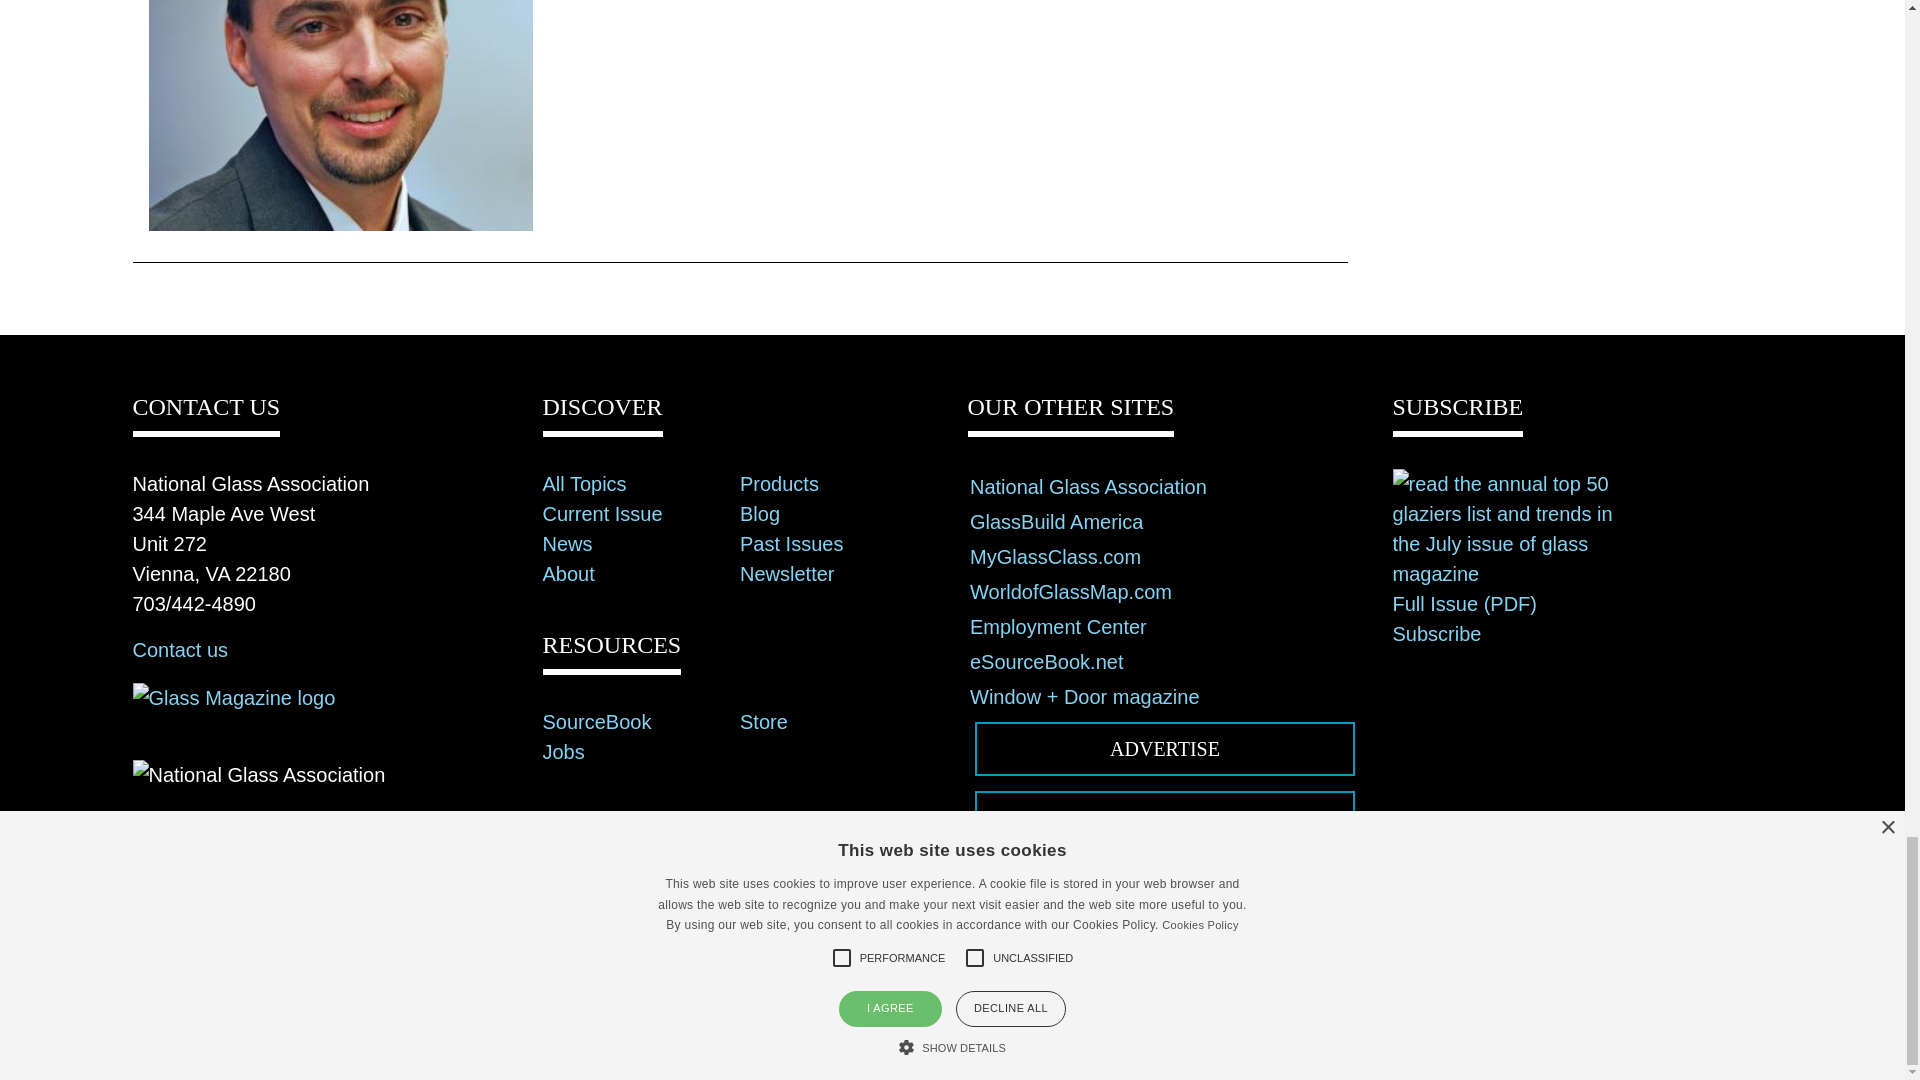 Image resolution: width=1920 pixels, height=1080 pixels. Describe the element at coordinates (1088, 486) in the screenshot. I see `National Glass Association` at that location.